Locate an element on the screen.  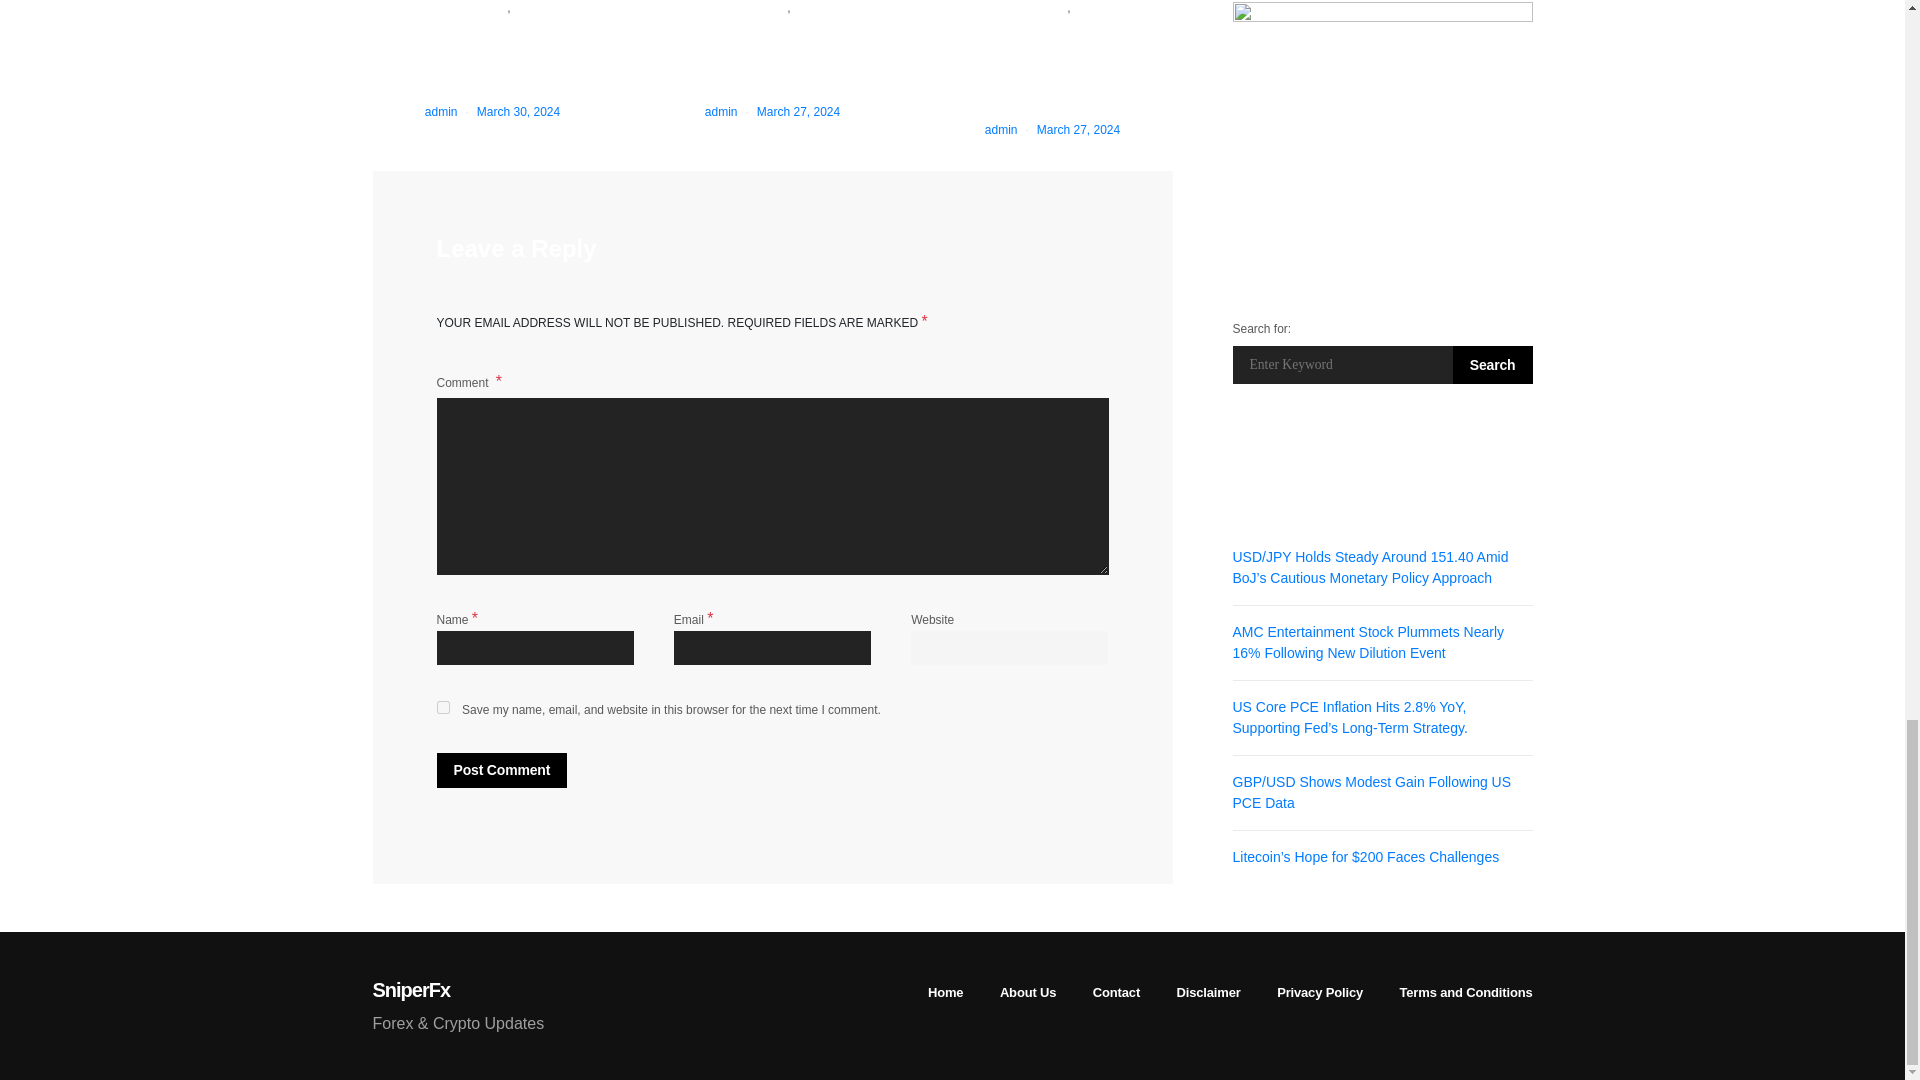
Post Comment is located at coordinates (500, 770).